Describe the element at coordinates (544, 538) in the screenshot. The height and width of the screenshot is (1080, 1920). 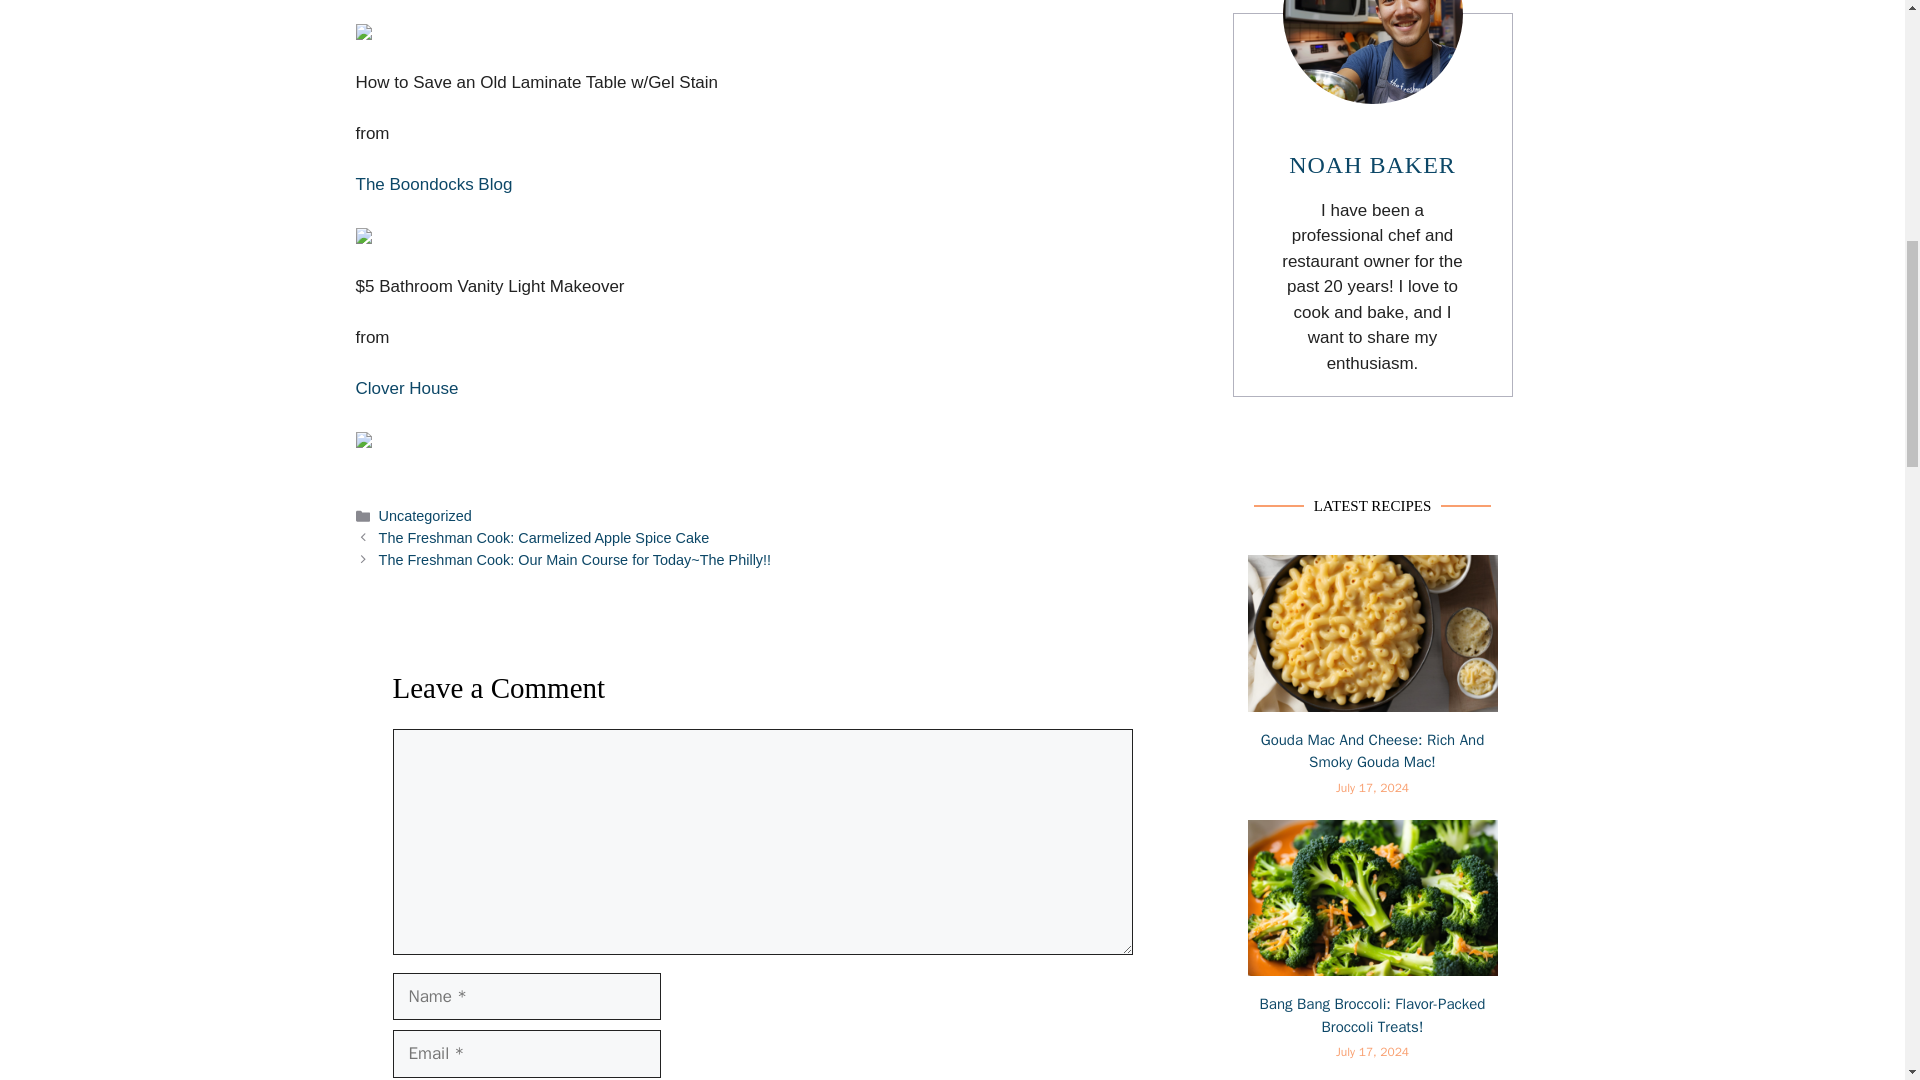
I see `The Freshman Cook: Carmelized Apple Spice Cake` at that location.